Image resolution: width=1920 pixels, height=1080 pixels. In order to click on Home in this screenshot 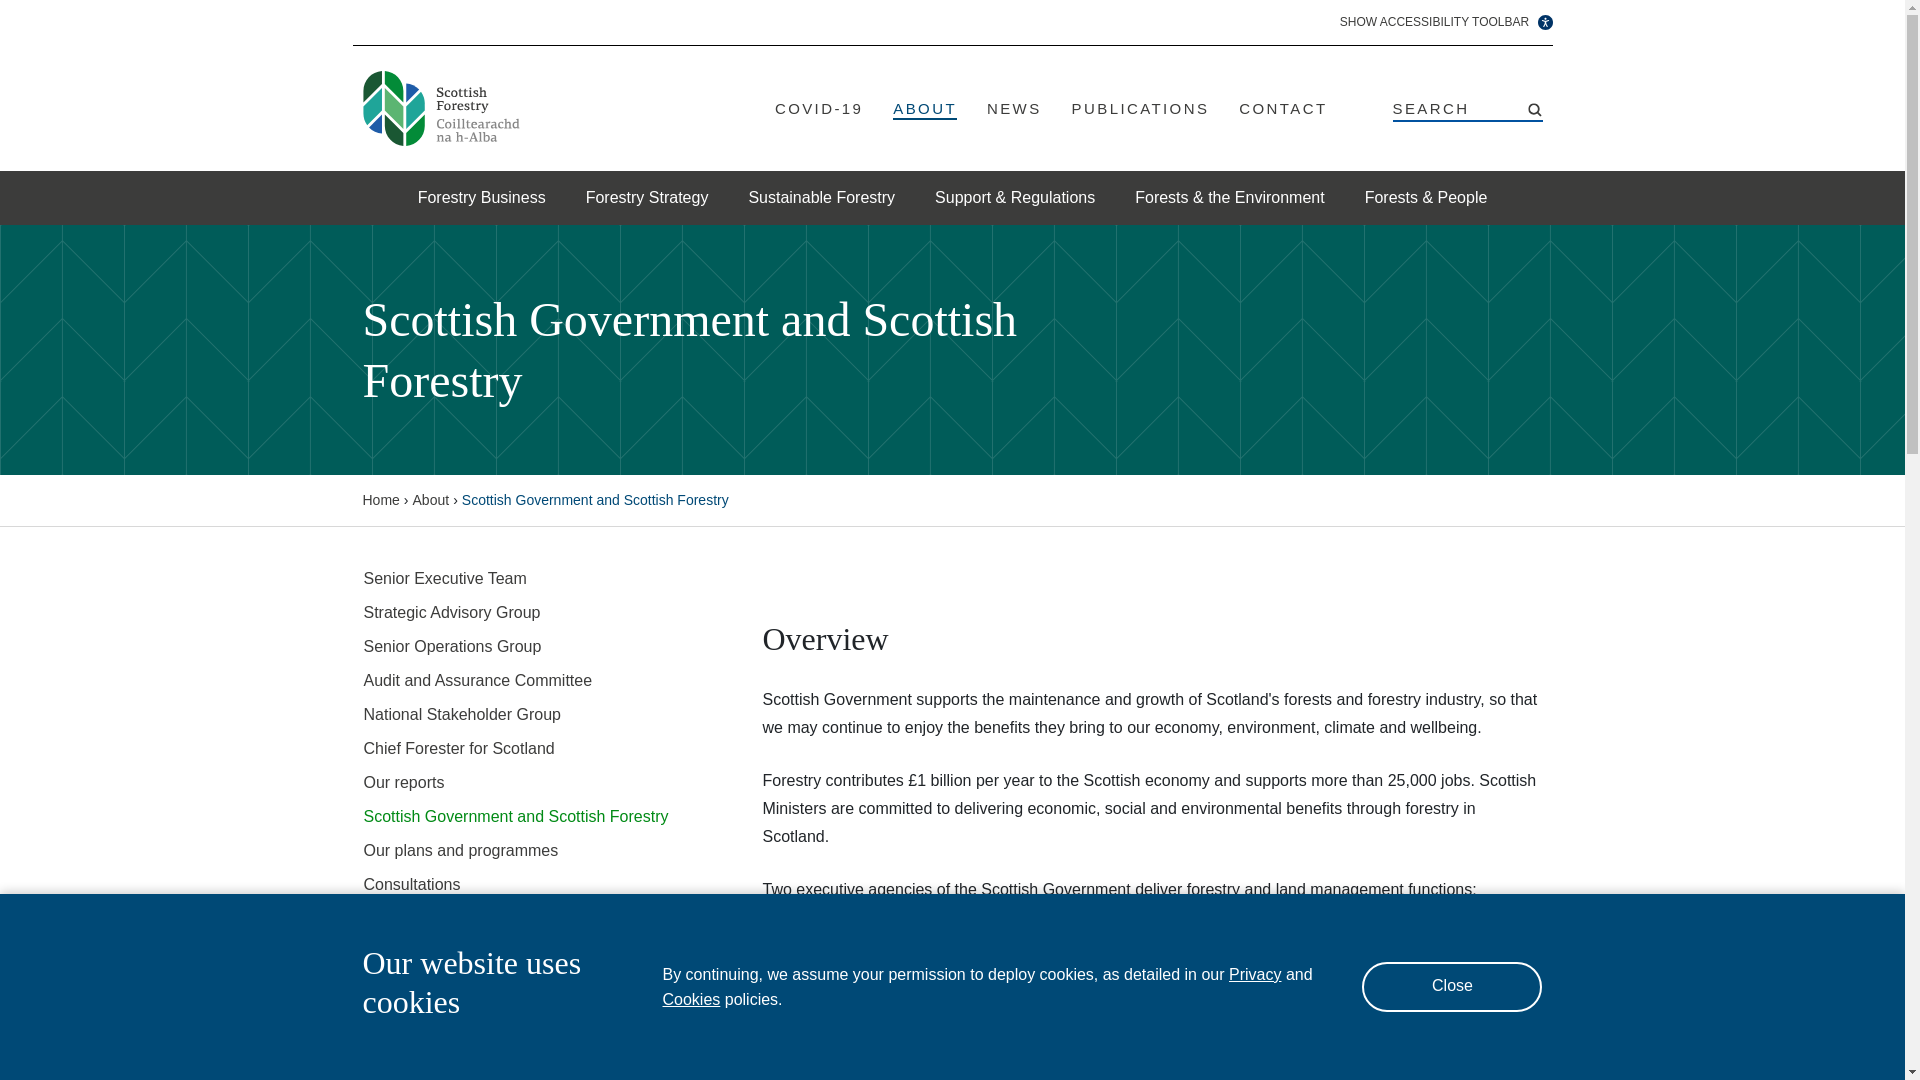, I will do `click(380, 500)`.